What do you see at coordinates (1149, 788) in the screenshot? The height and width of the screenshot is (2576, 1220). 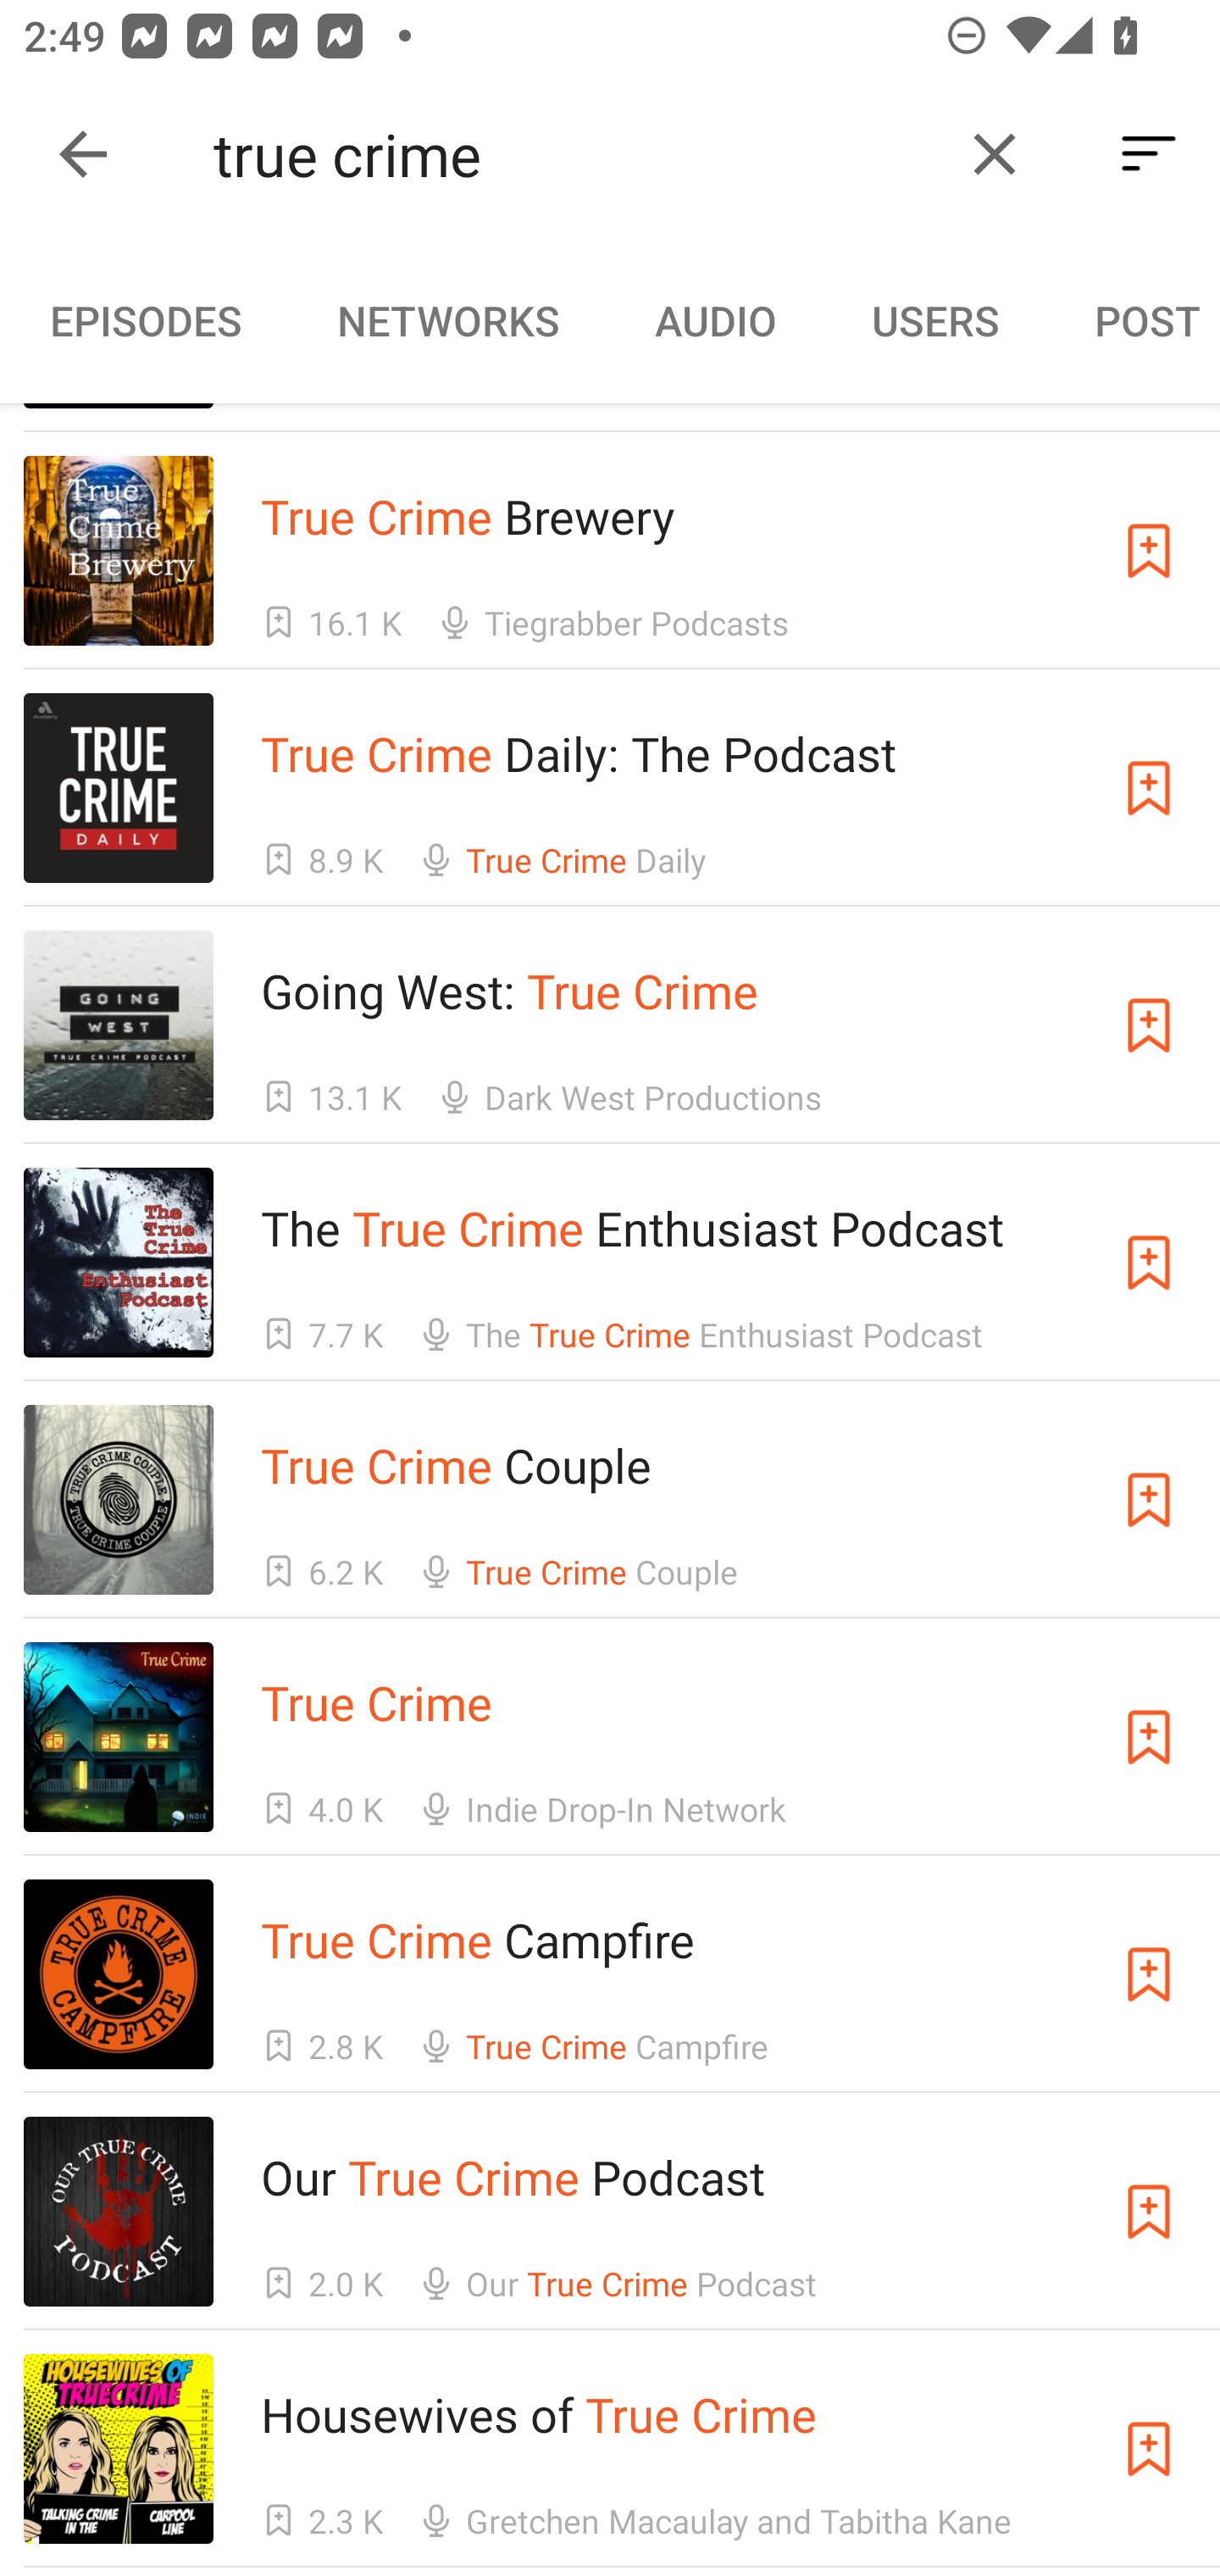 I see `Subscribe` at bounding box center [1149, 788].